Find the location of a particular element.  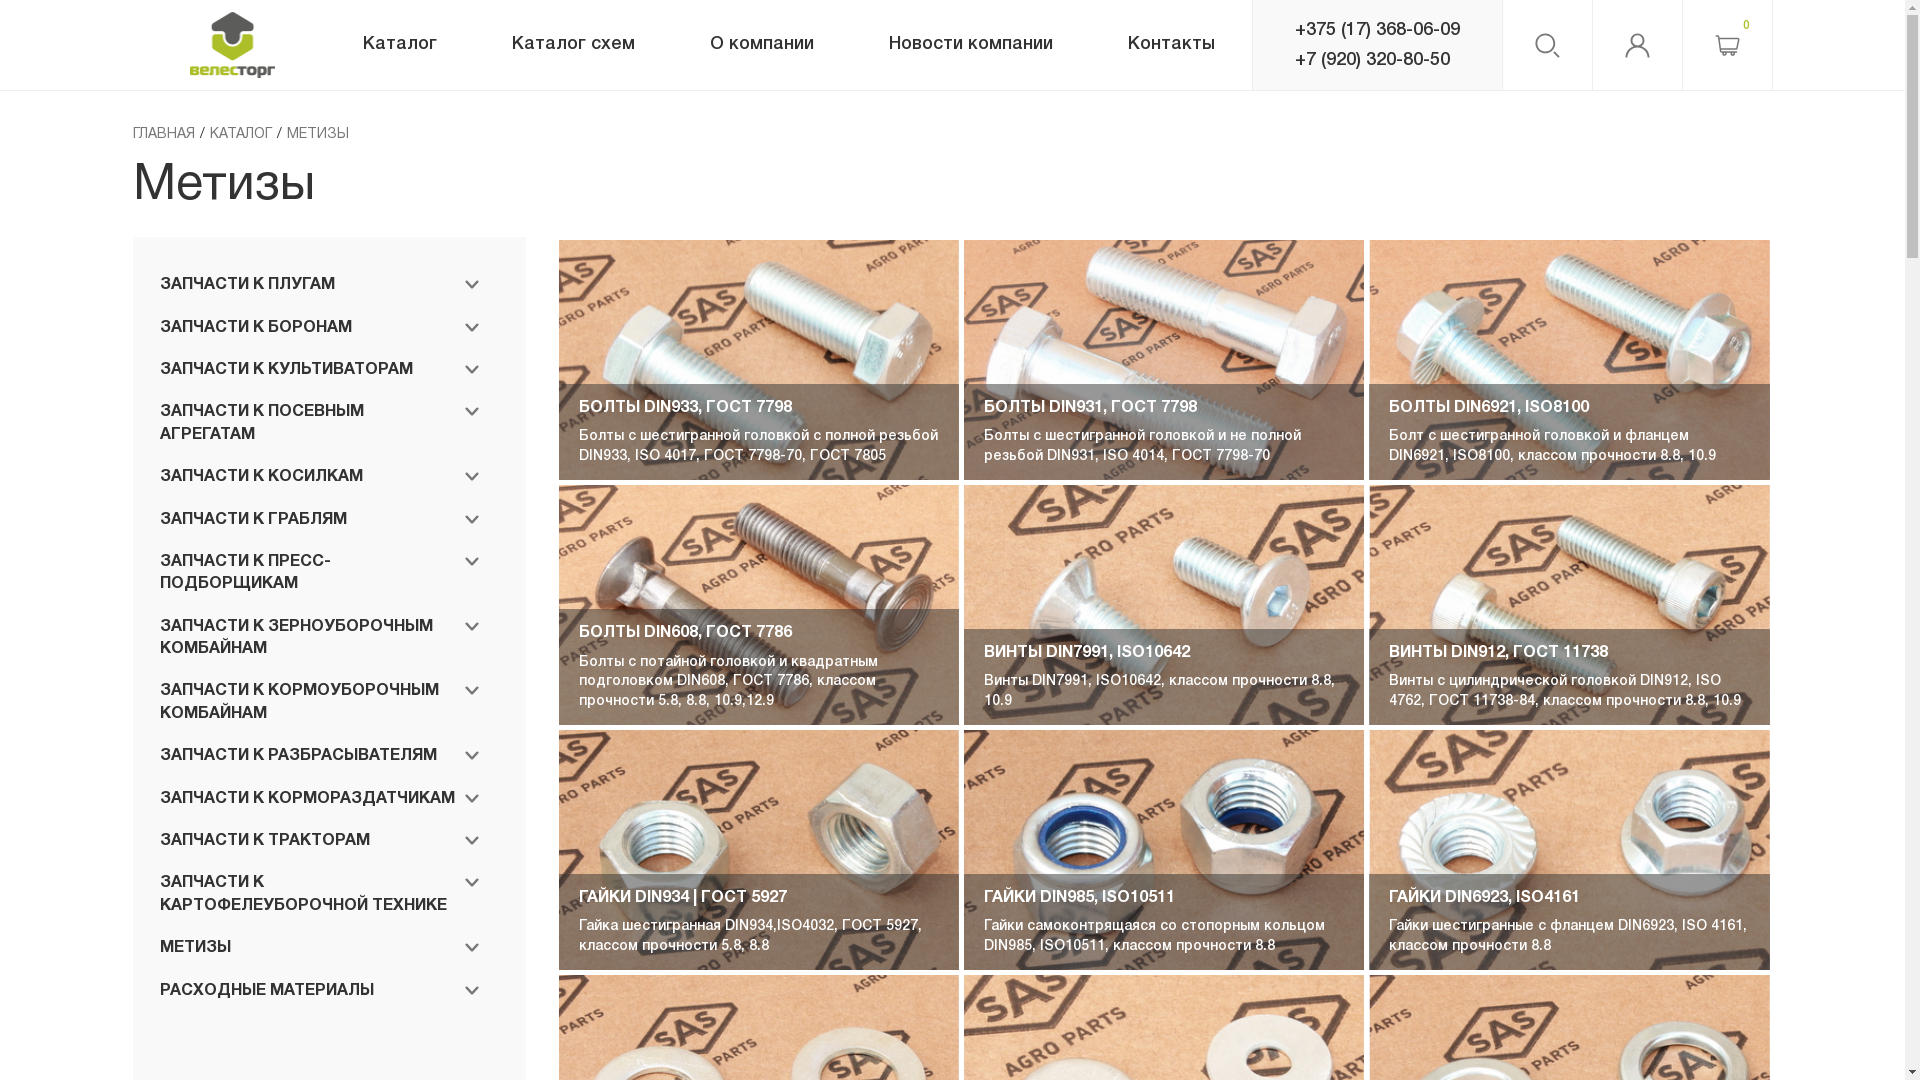

+7 (920) 320-80-50 is located at coordinates (1376, 60).